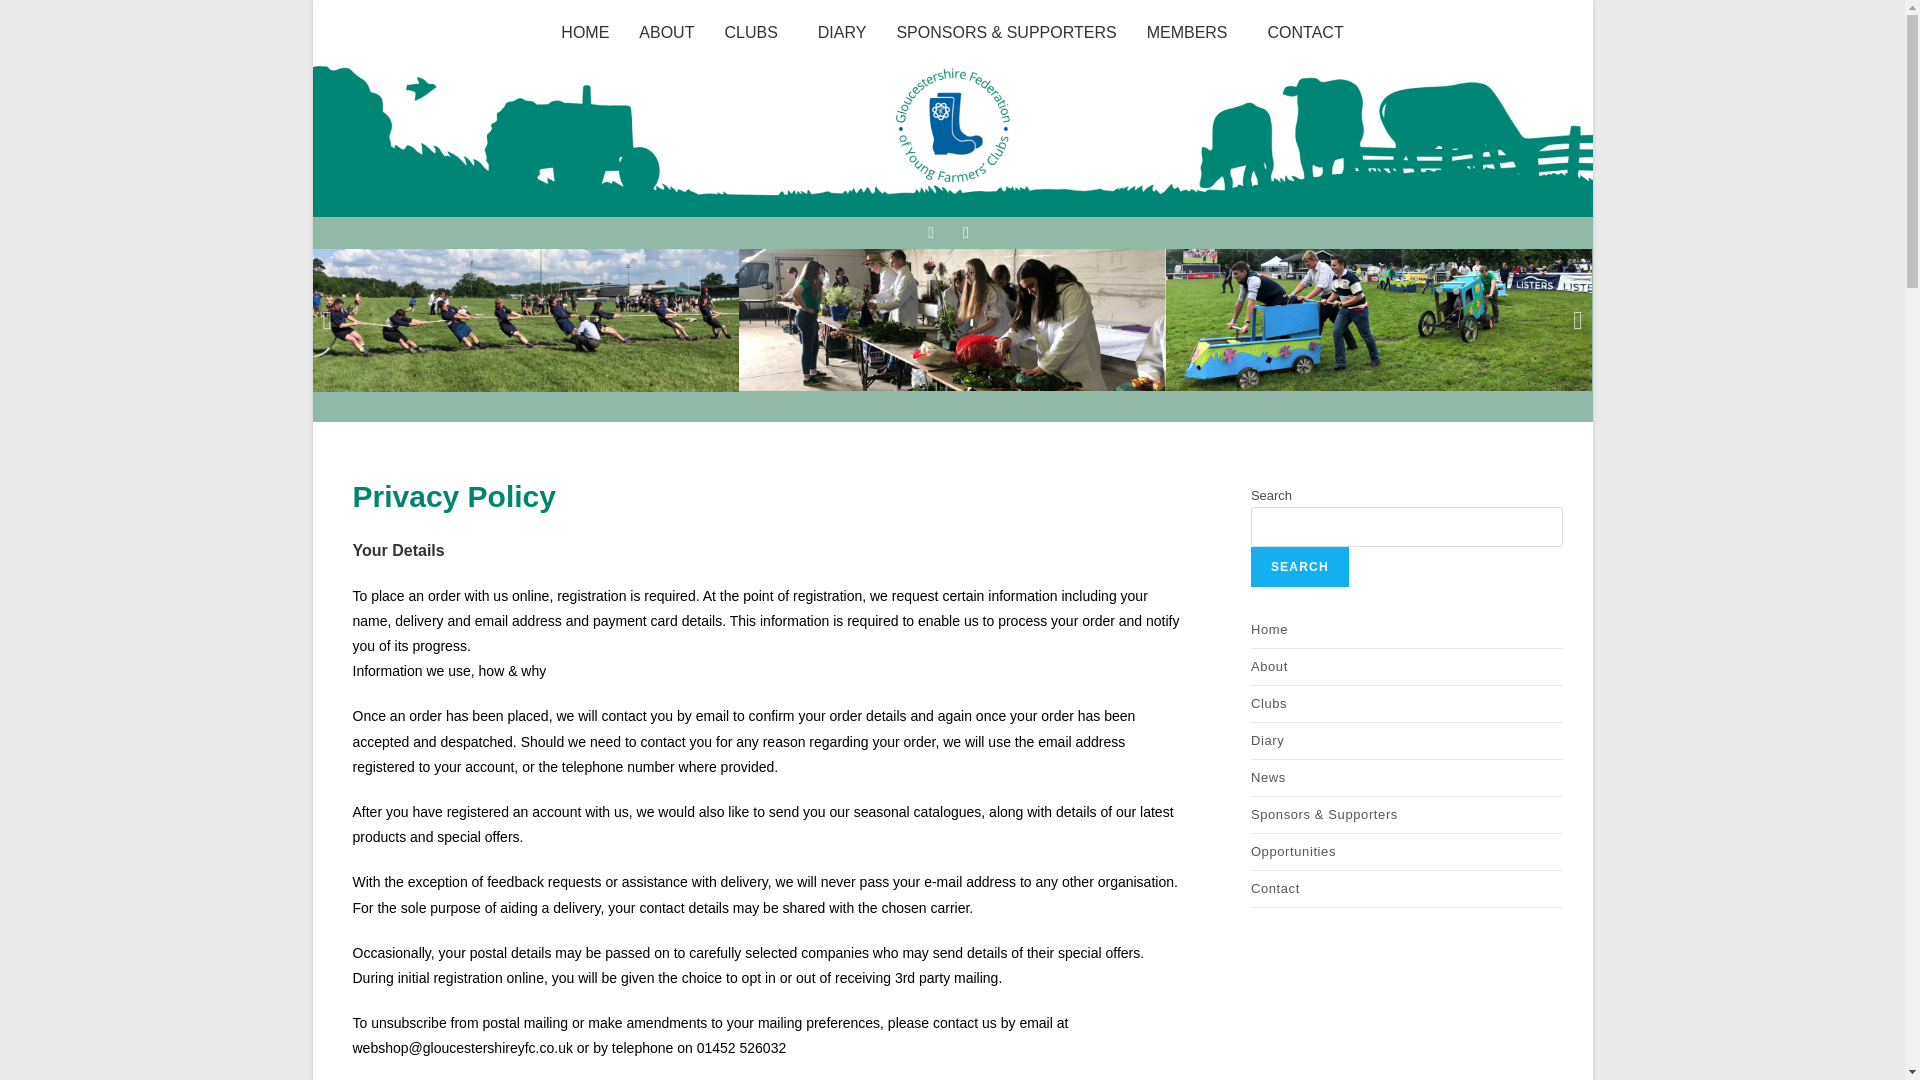 Image resolution: width=1920 pixels, height=1080 pixels. Describe the element at coordinates (755, 32) in the screenshot. I see `CLUBS` at that location.